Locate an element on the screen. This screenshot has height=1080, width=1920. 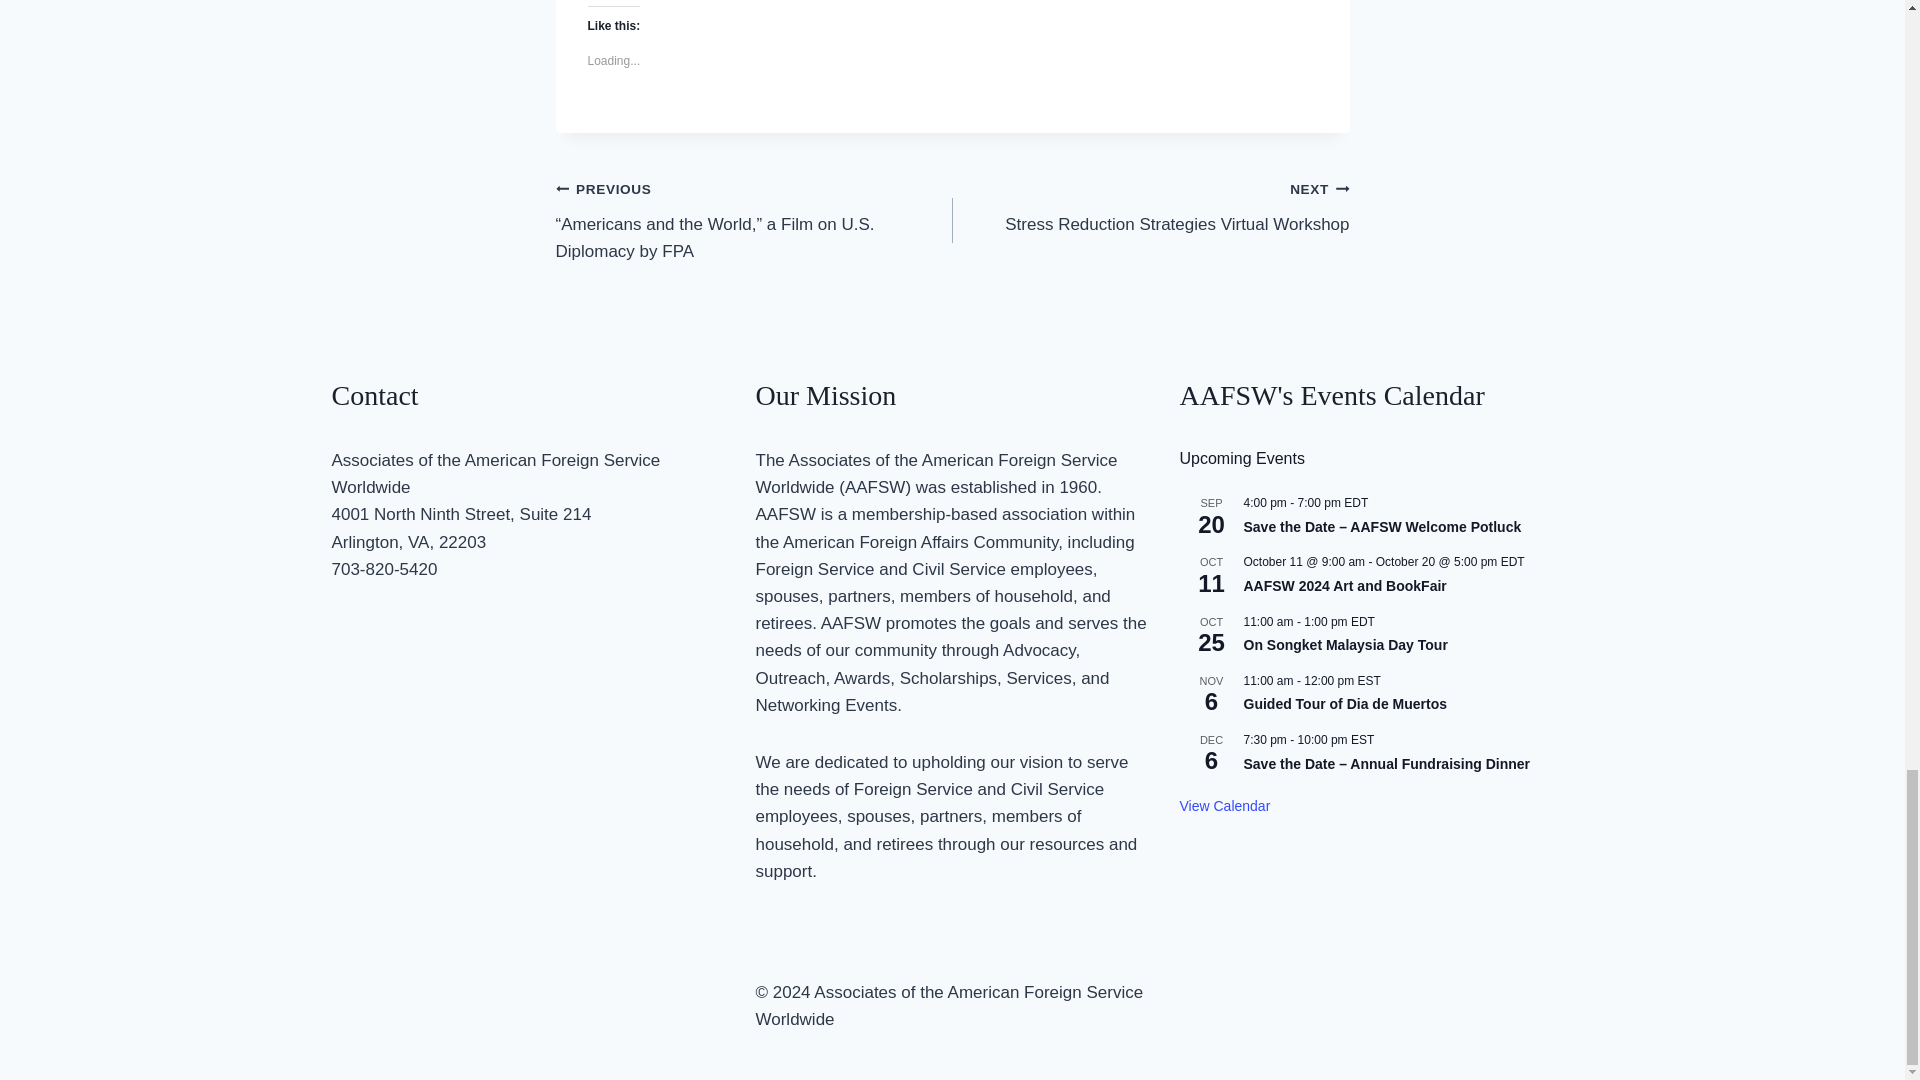
View more events. is located at coordinates (1226, 806).